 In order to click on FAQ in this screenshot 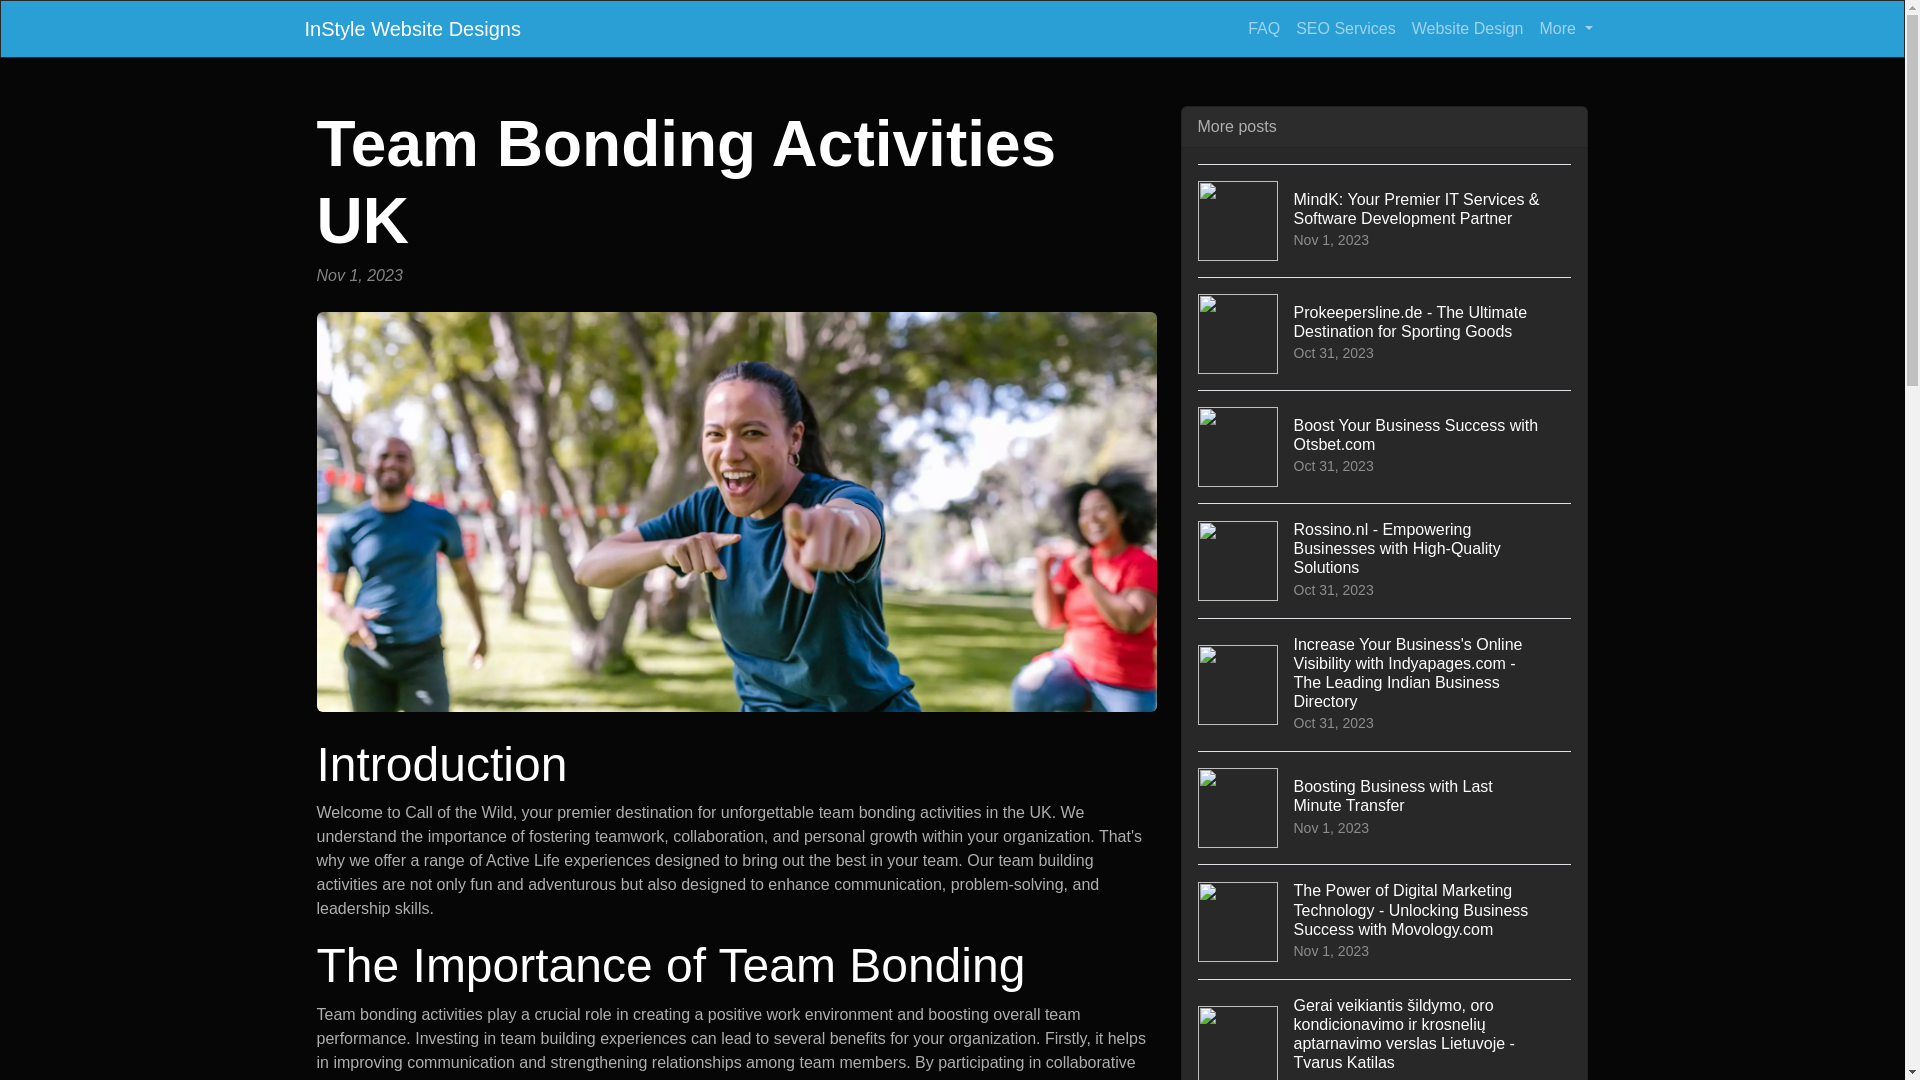, I will do `click(1264, 28)`.